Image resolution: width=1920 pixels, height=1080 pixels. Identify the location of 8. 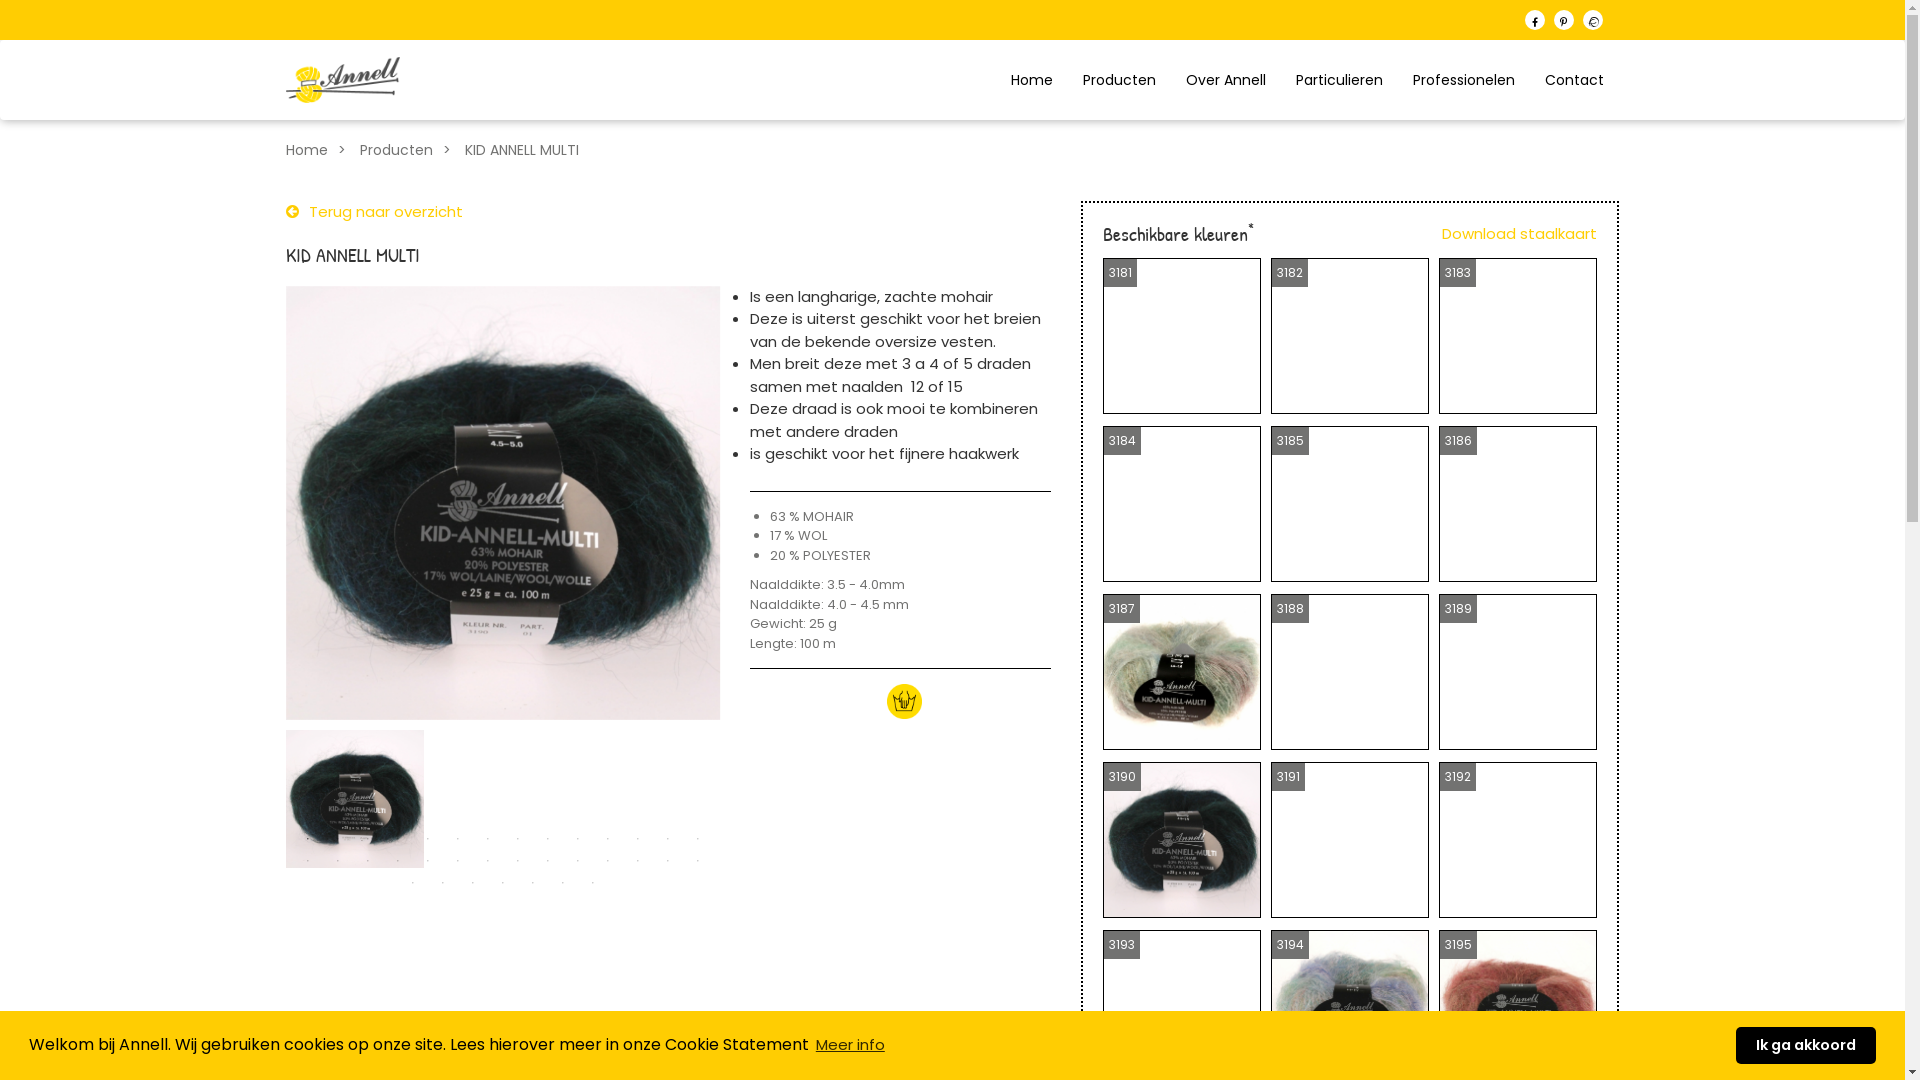
(518, 838).